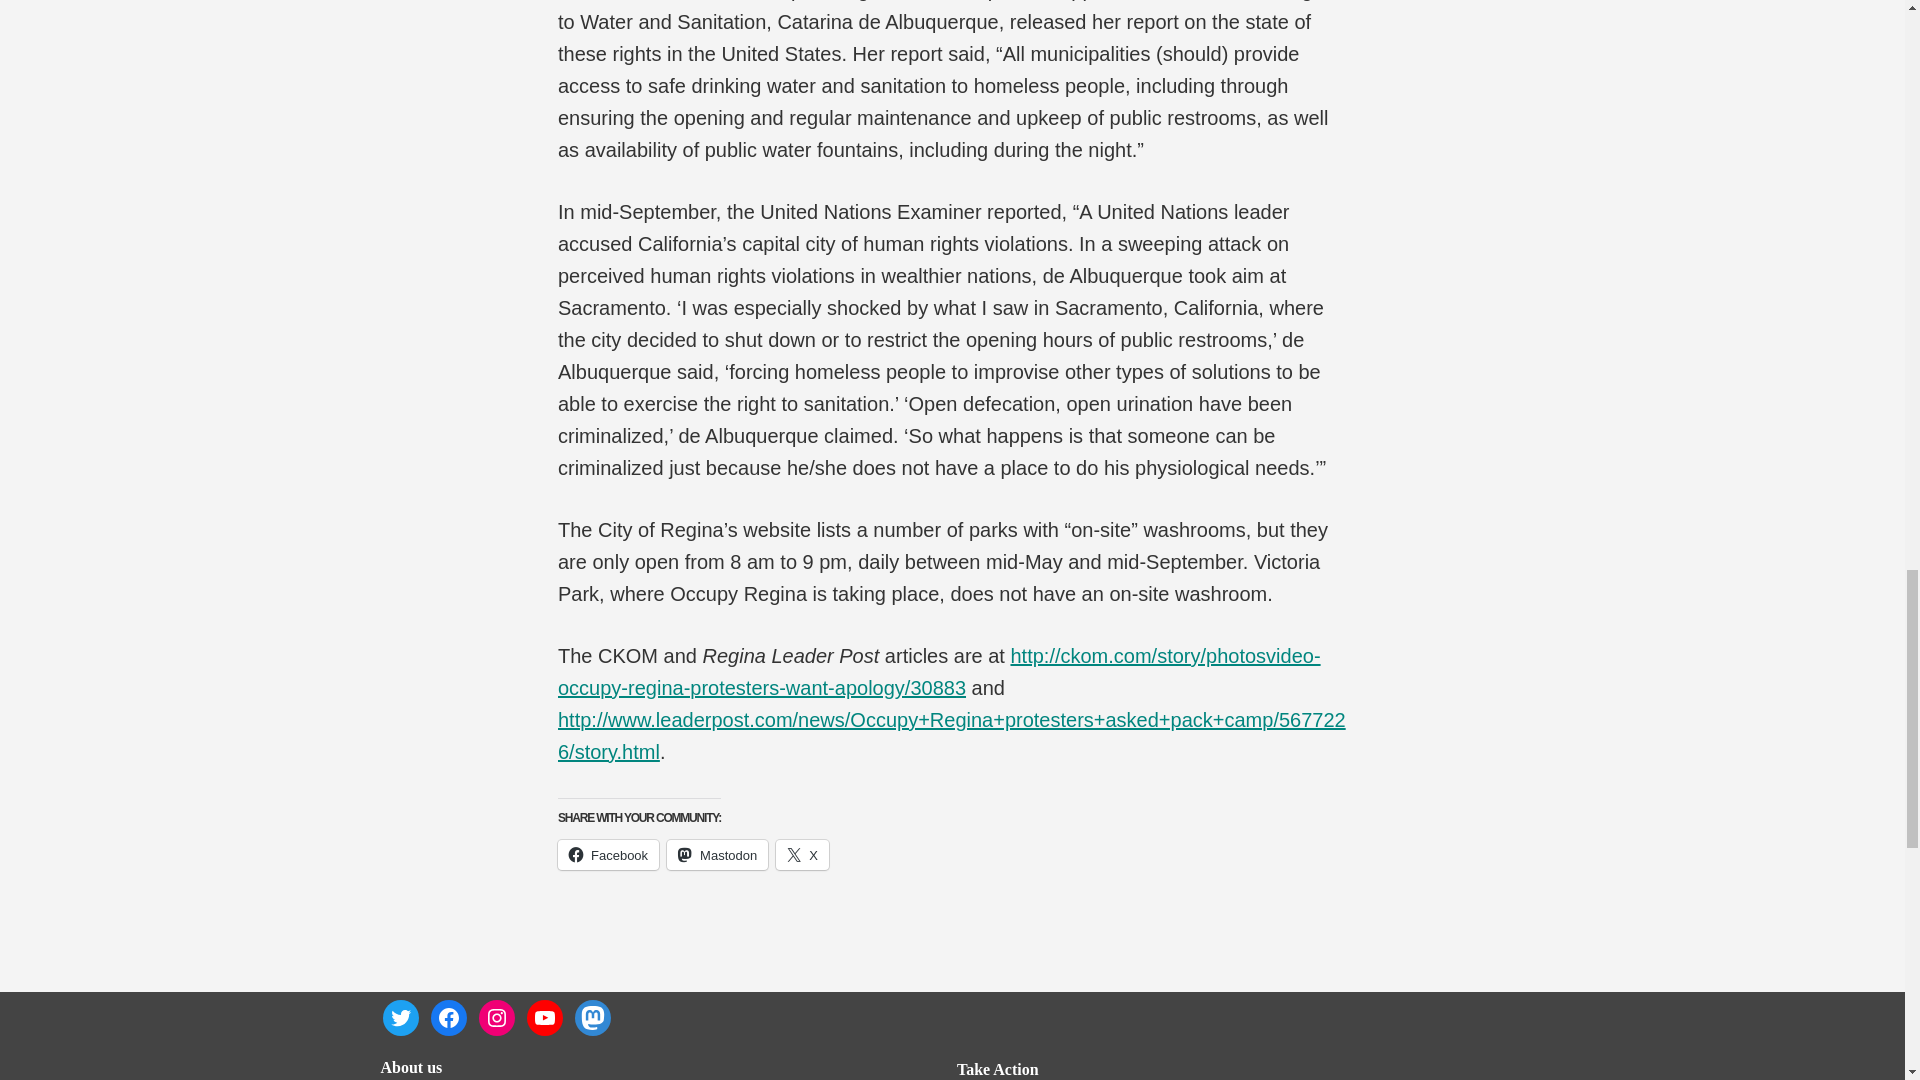 The height and width of the screenshot is (1080, 1920). Describe the element at coordinates (410, 1067) in the screenshot. I see `About us` at that location.